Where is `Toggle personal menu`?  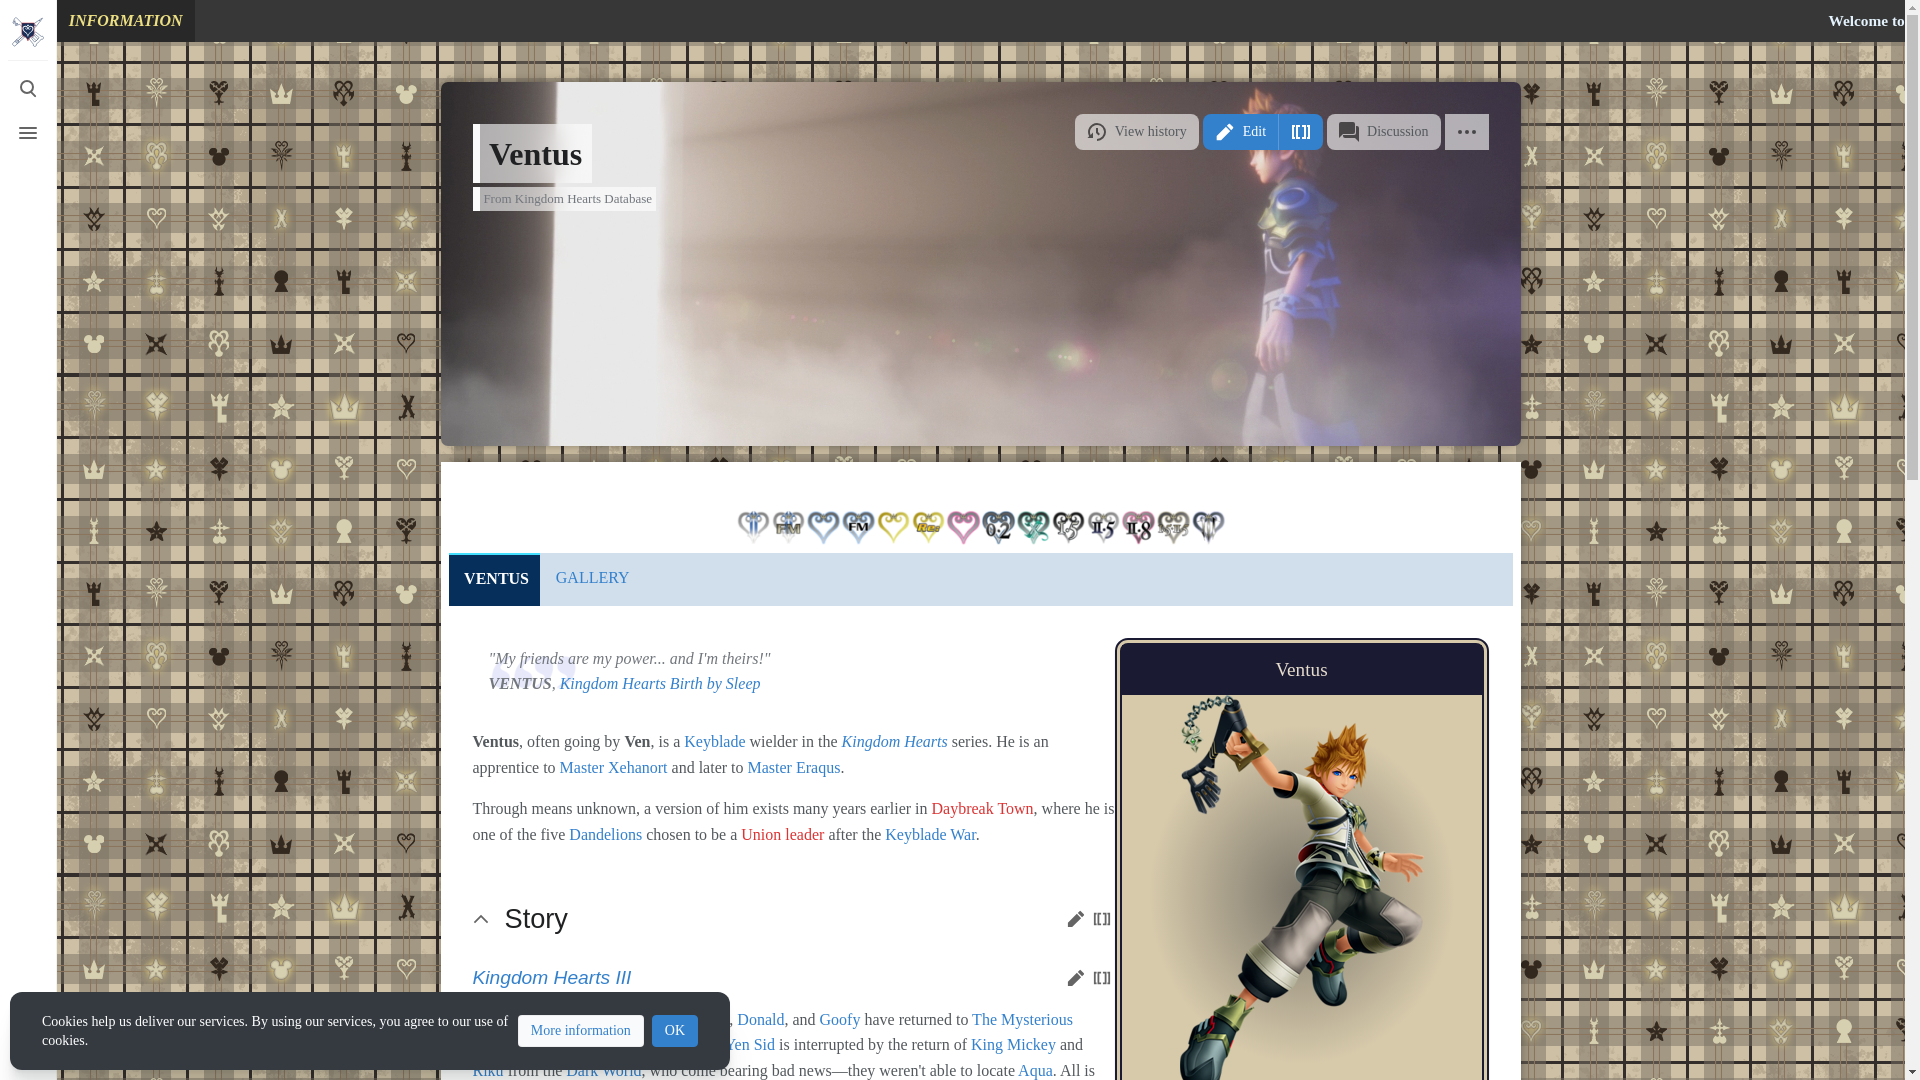 Toggle personal menu is located at coordinates (28, 1052).